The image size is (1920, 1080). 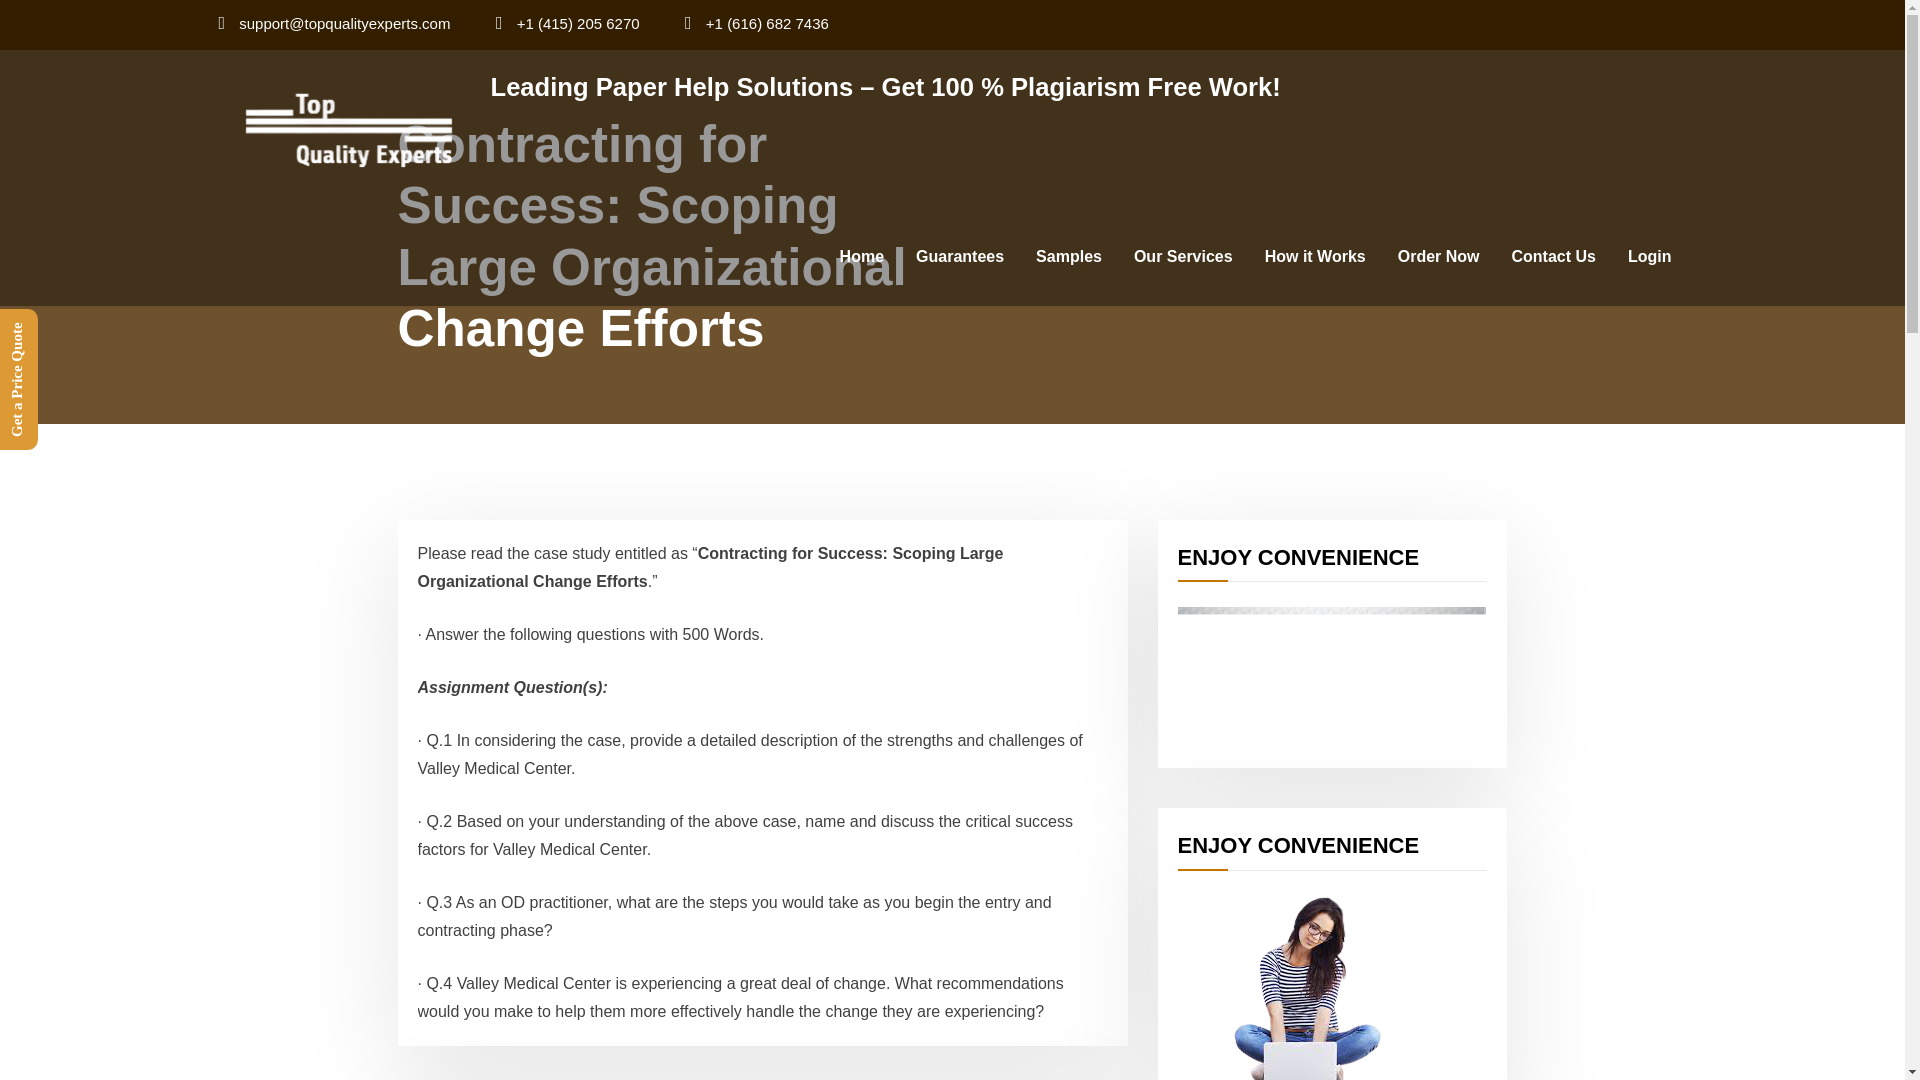 What do you see at coordinates (1183, 256) in the screenshot?
I see `Our Services` at bounding box center [1183, 256].